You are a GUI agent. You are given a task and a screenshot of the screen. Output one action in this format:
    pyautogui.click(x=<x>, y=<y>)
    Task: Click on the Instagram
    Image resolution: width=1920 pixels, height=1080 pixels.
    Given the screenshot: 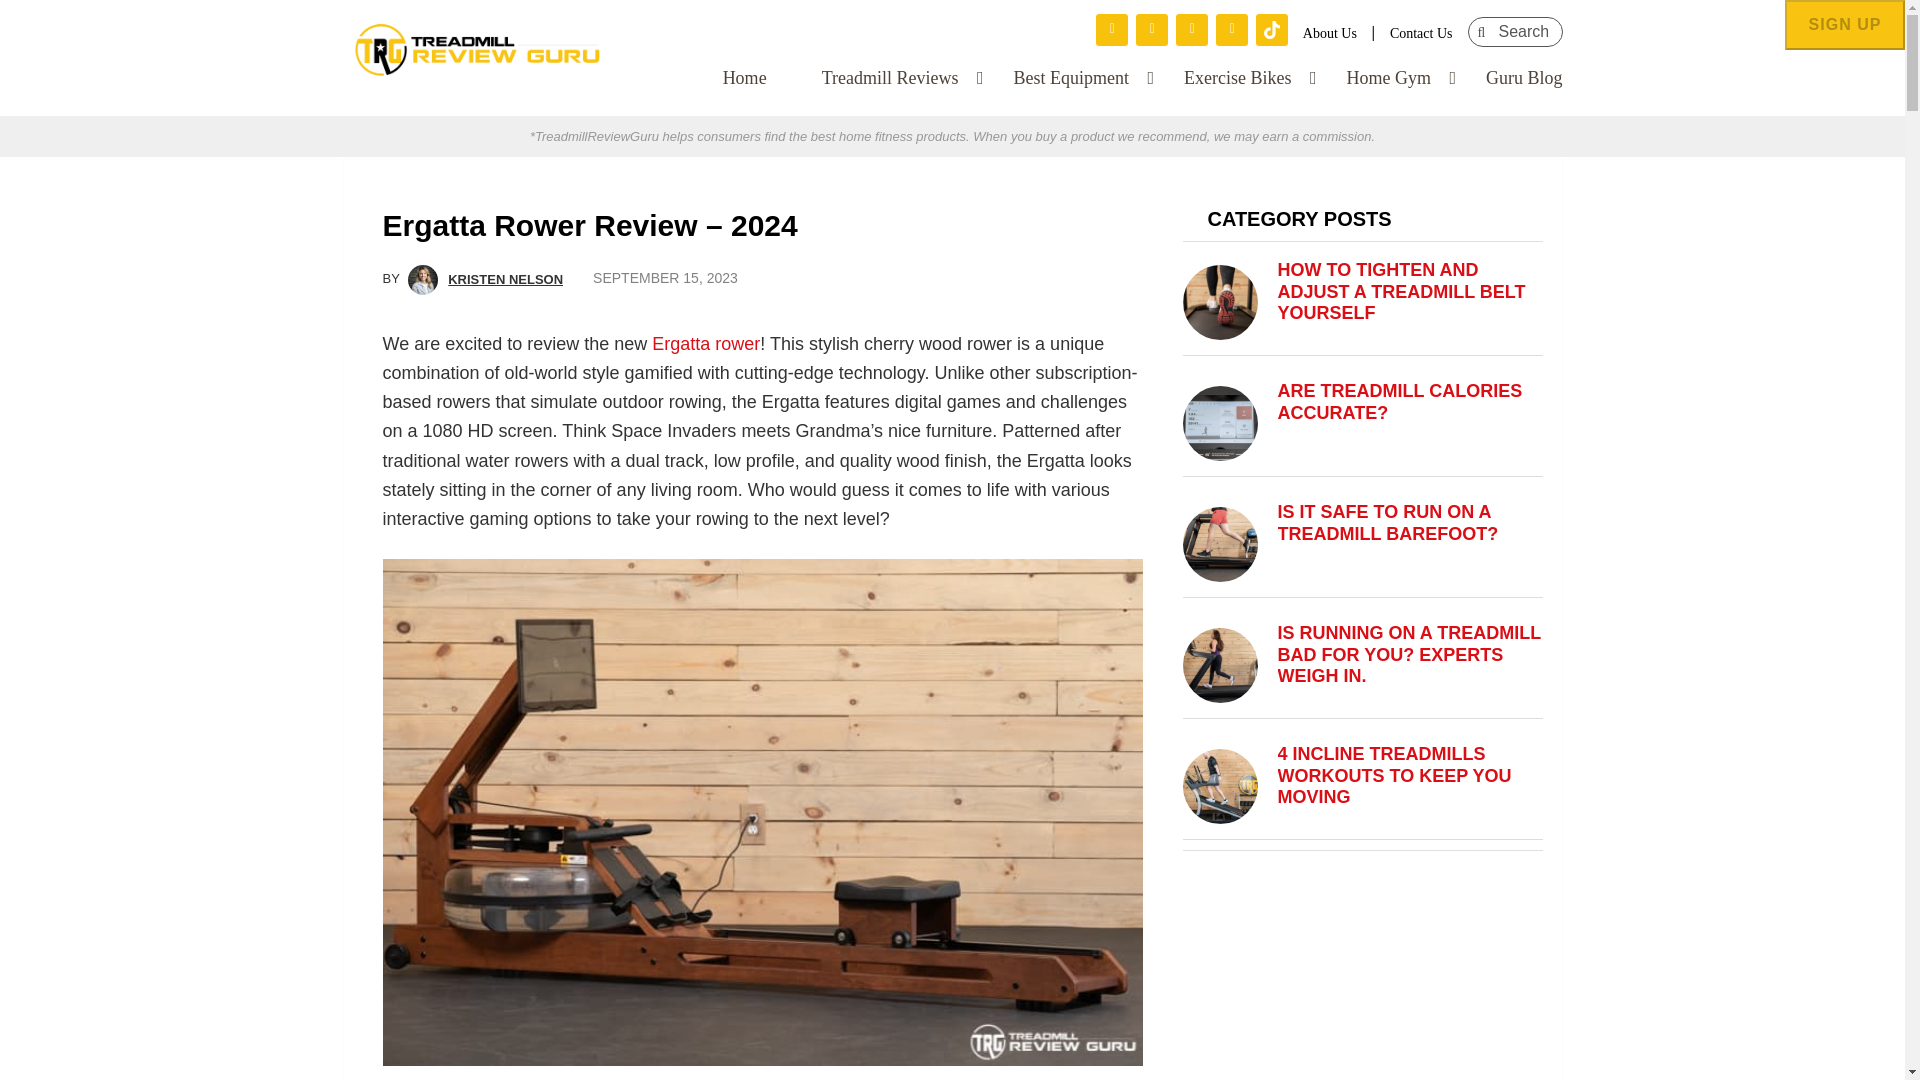 What is the action you would take?
    pyautogui.click(x=1152, y=30)
    